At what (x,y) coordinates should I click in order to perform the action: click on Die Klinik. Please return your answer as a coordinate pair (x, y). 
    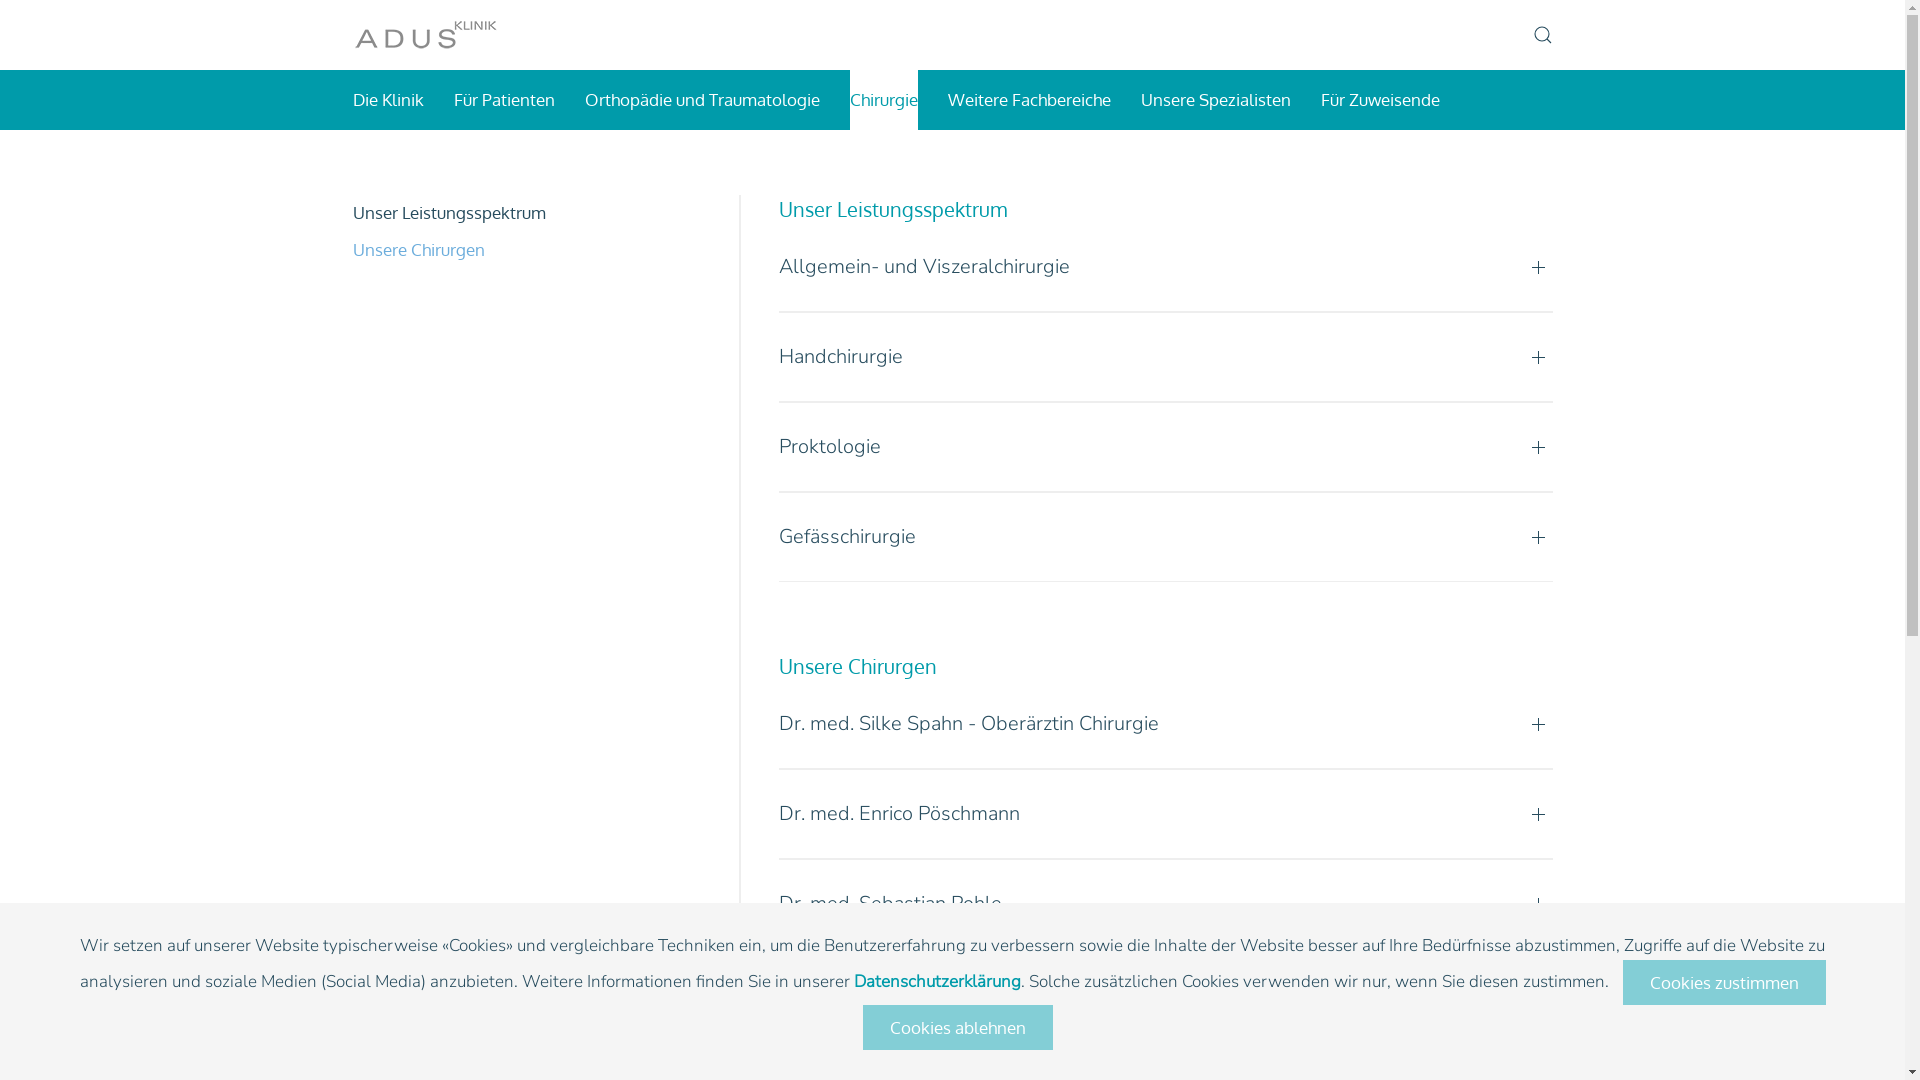
    Looking at the image, I should click on (388, 100).